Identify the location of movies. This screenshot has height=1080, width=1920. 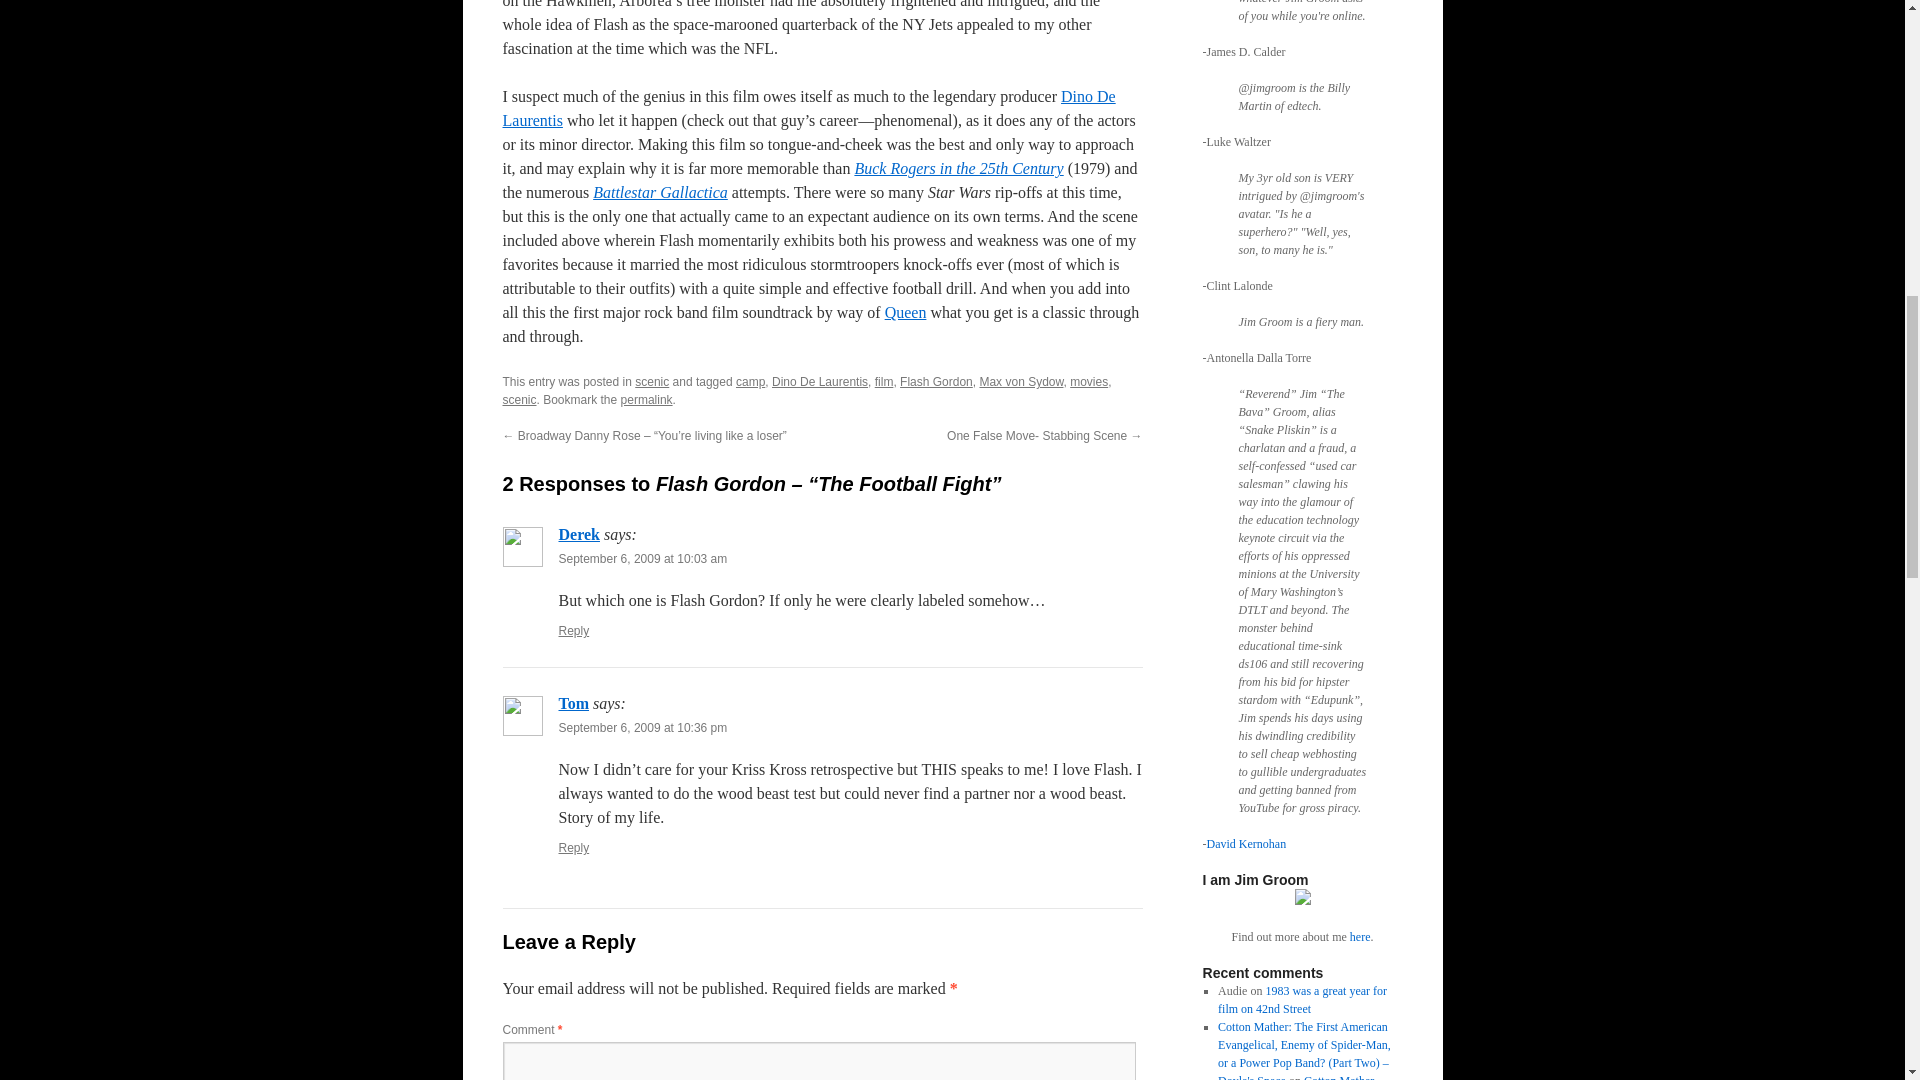
(1088, 381).